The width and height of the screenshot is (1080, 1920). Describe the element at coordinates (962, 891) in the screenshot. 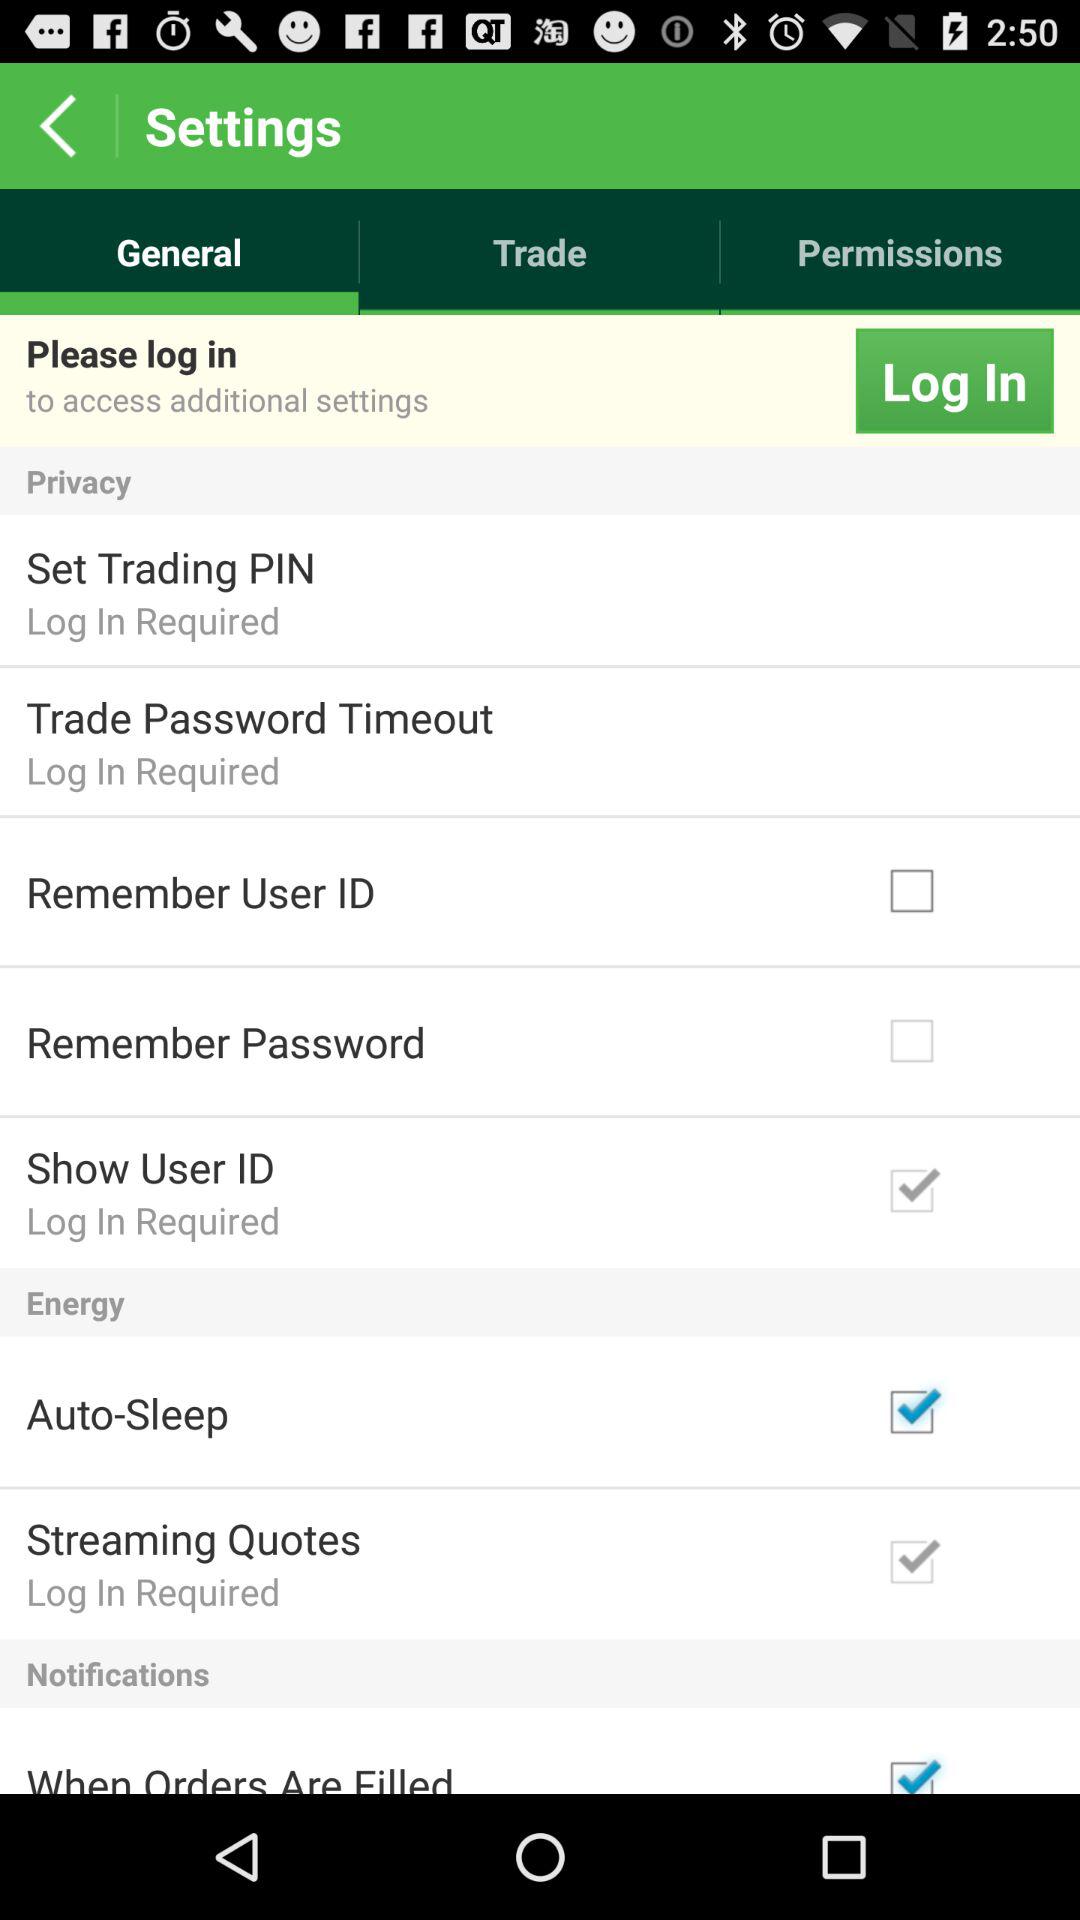

I see `select the box which is beside remember user id` at that location.